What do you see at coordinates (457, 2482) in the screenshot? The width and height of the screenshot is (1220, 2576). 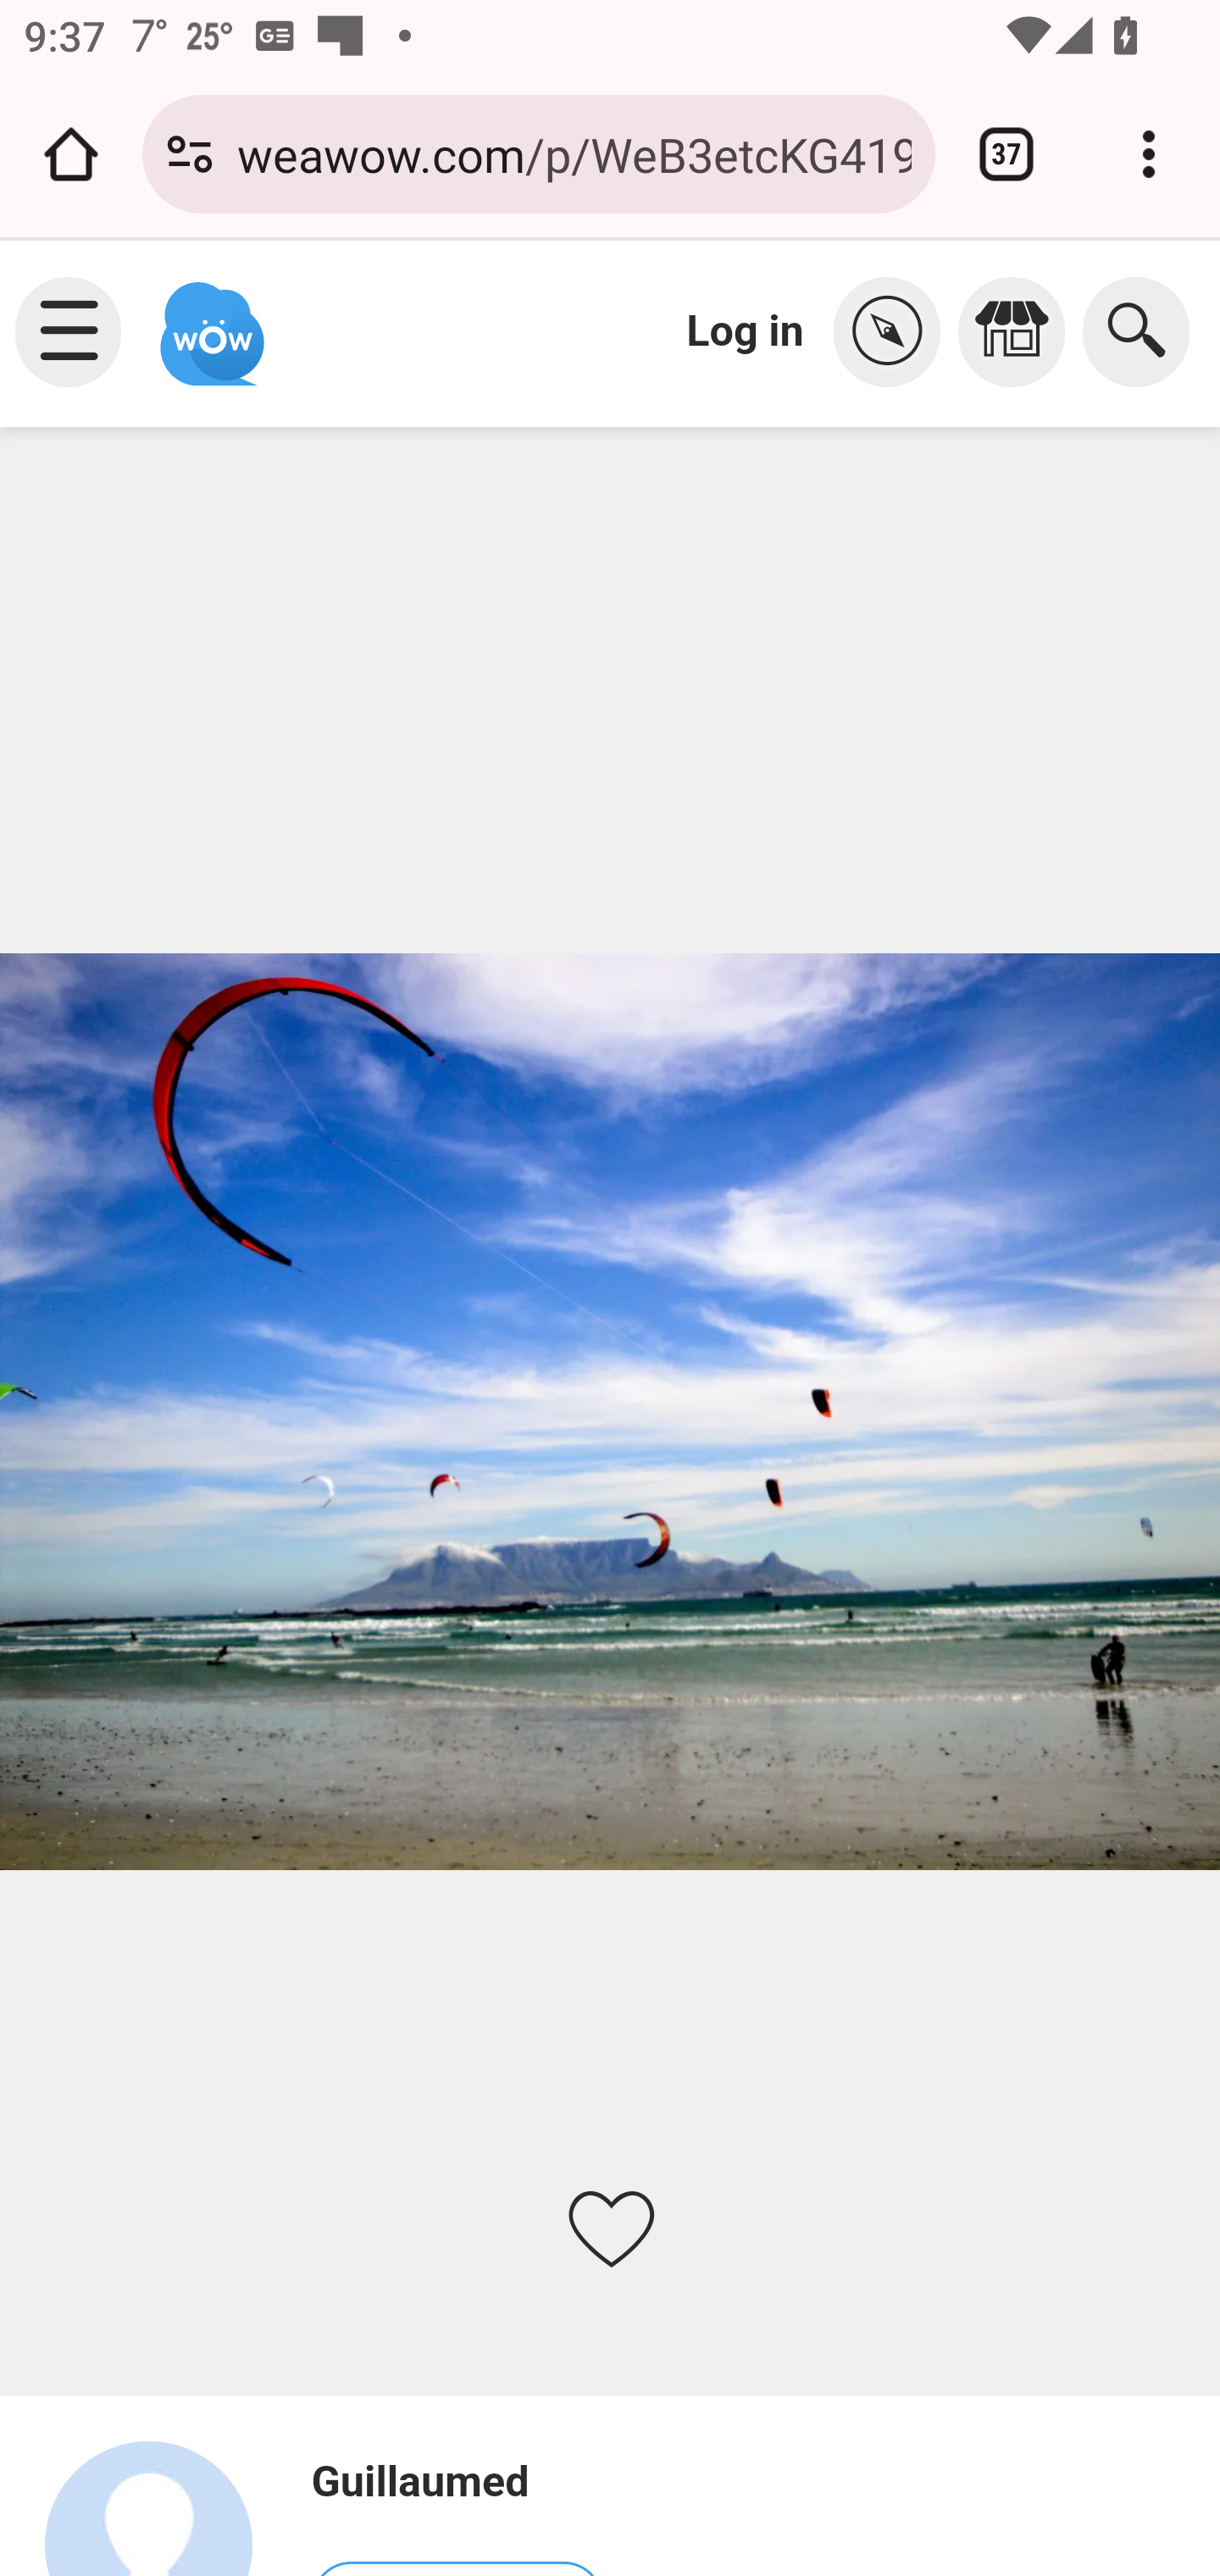 I see `Guillaumed` at bounding box center [457, 2482].